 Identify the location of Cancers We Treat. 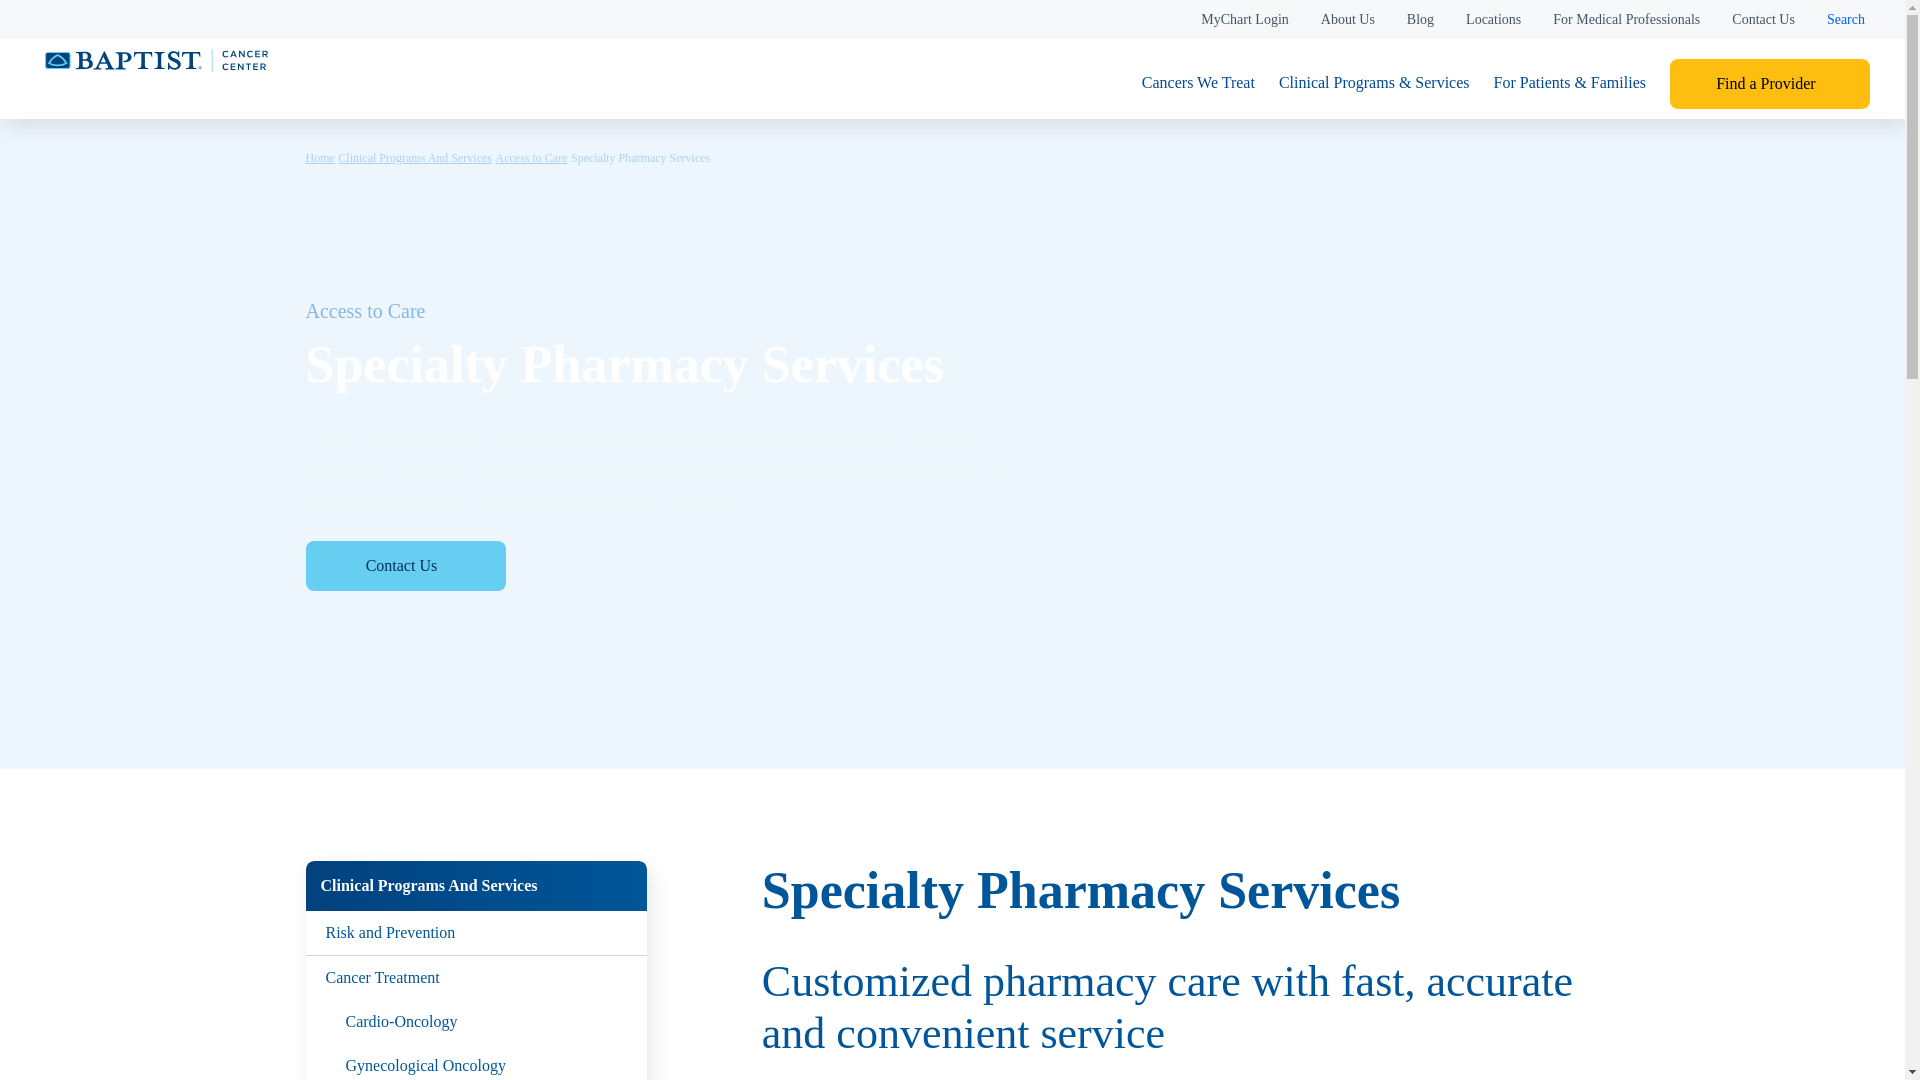
(1198, 84).